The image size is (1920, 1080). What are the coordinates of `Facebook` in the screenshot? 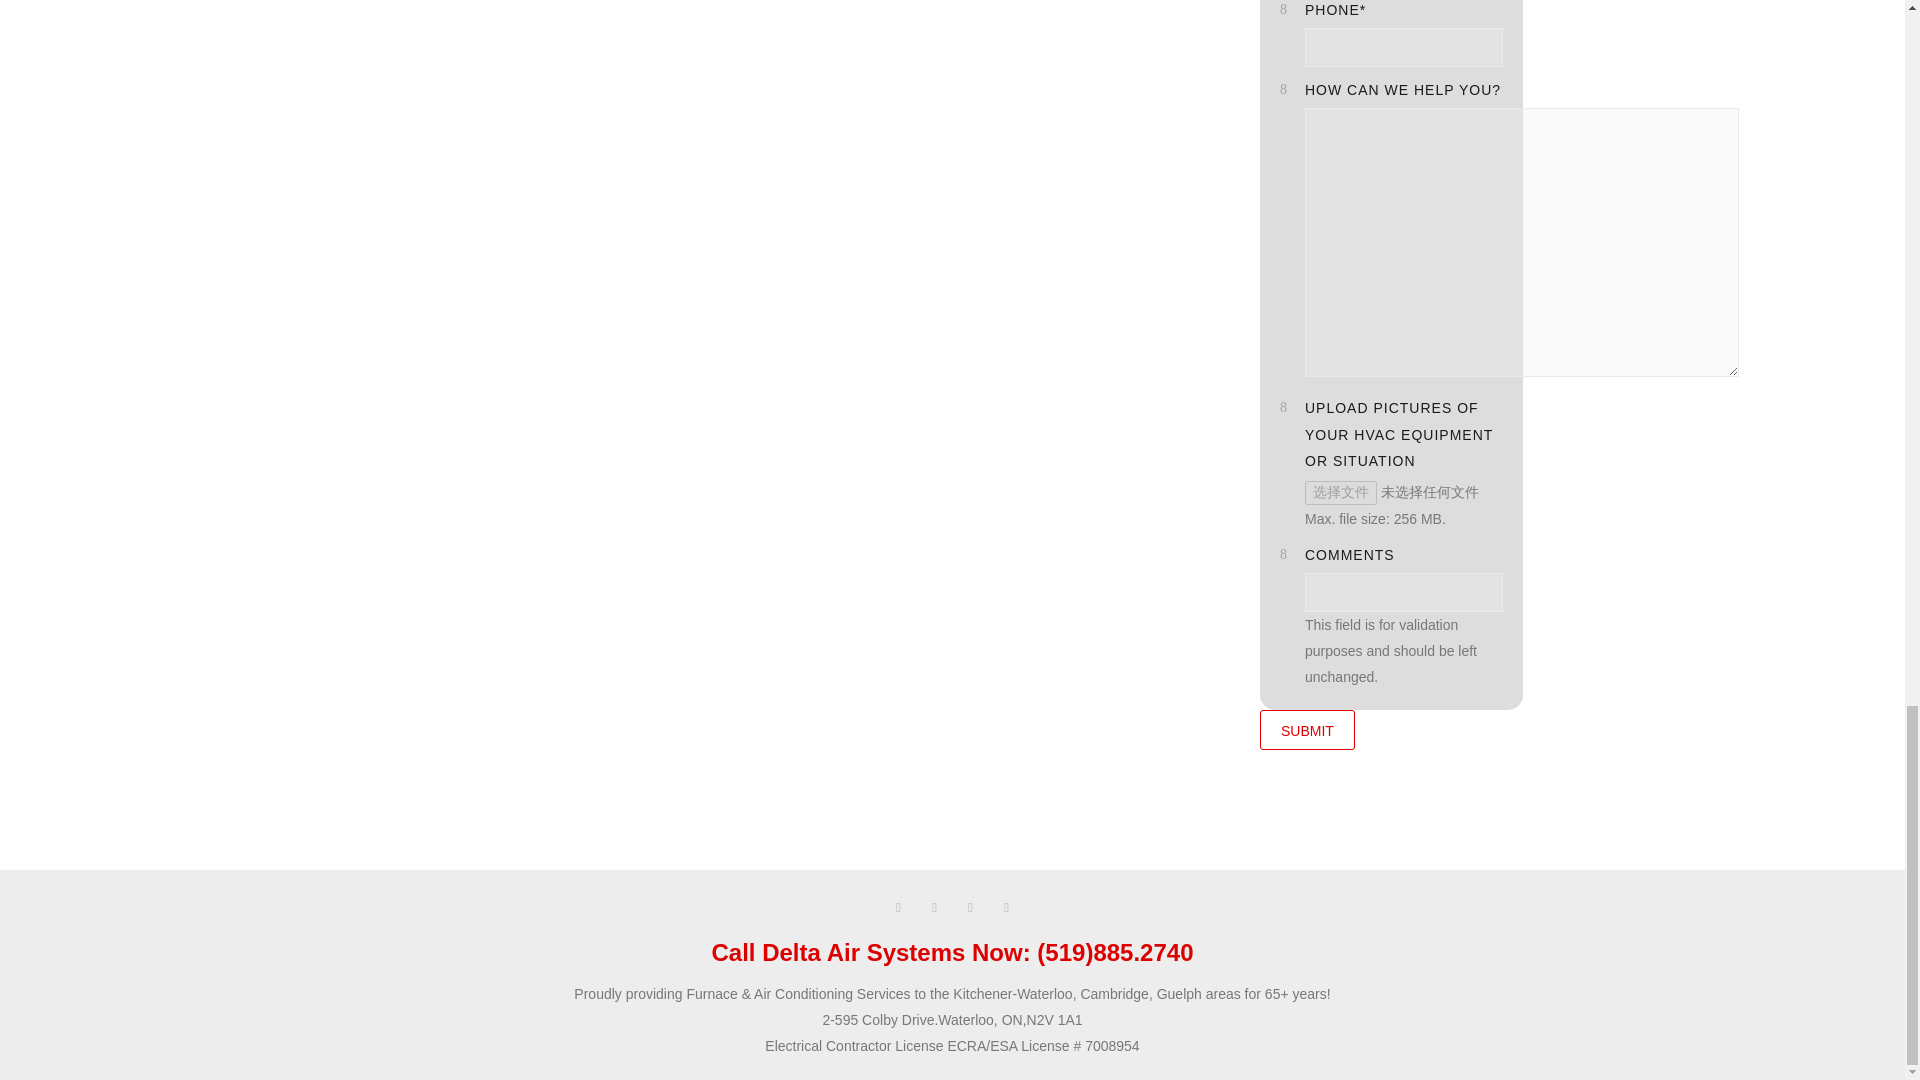 It's located at (897, 907).